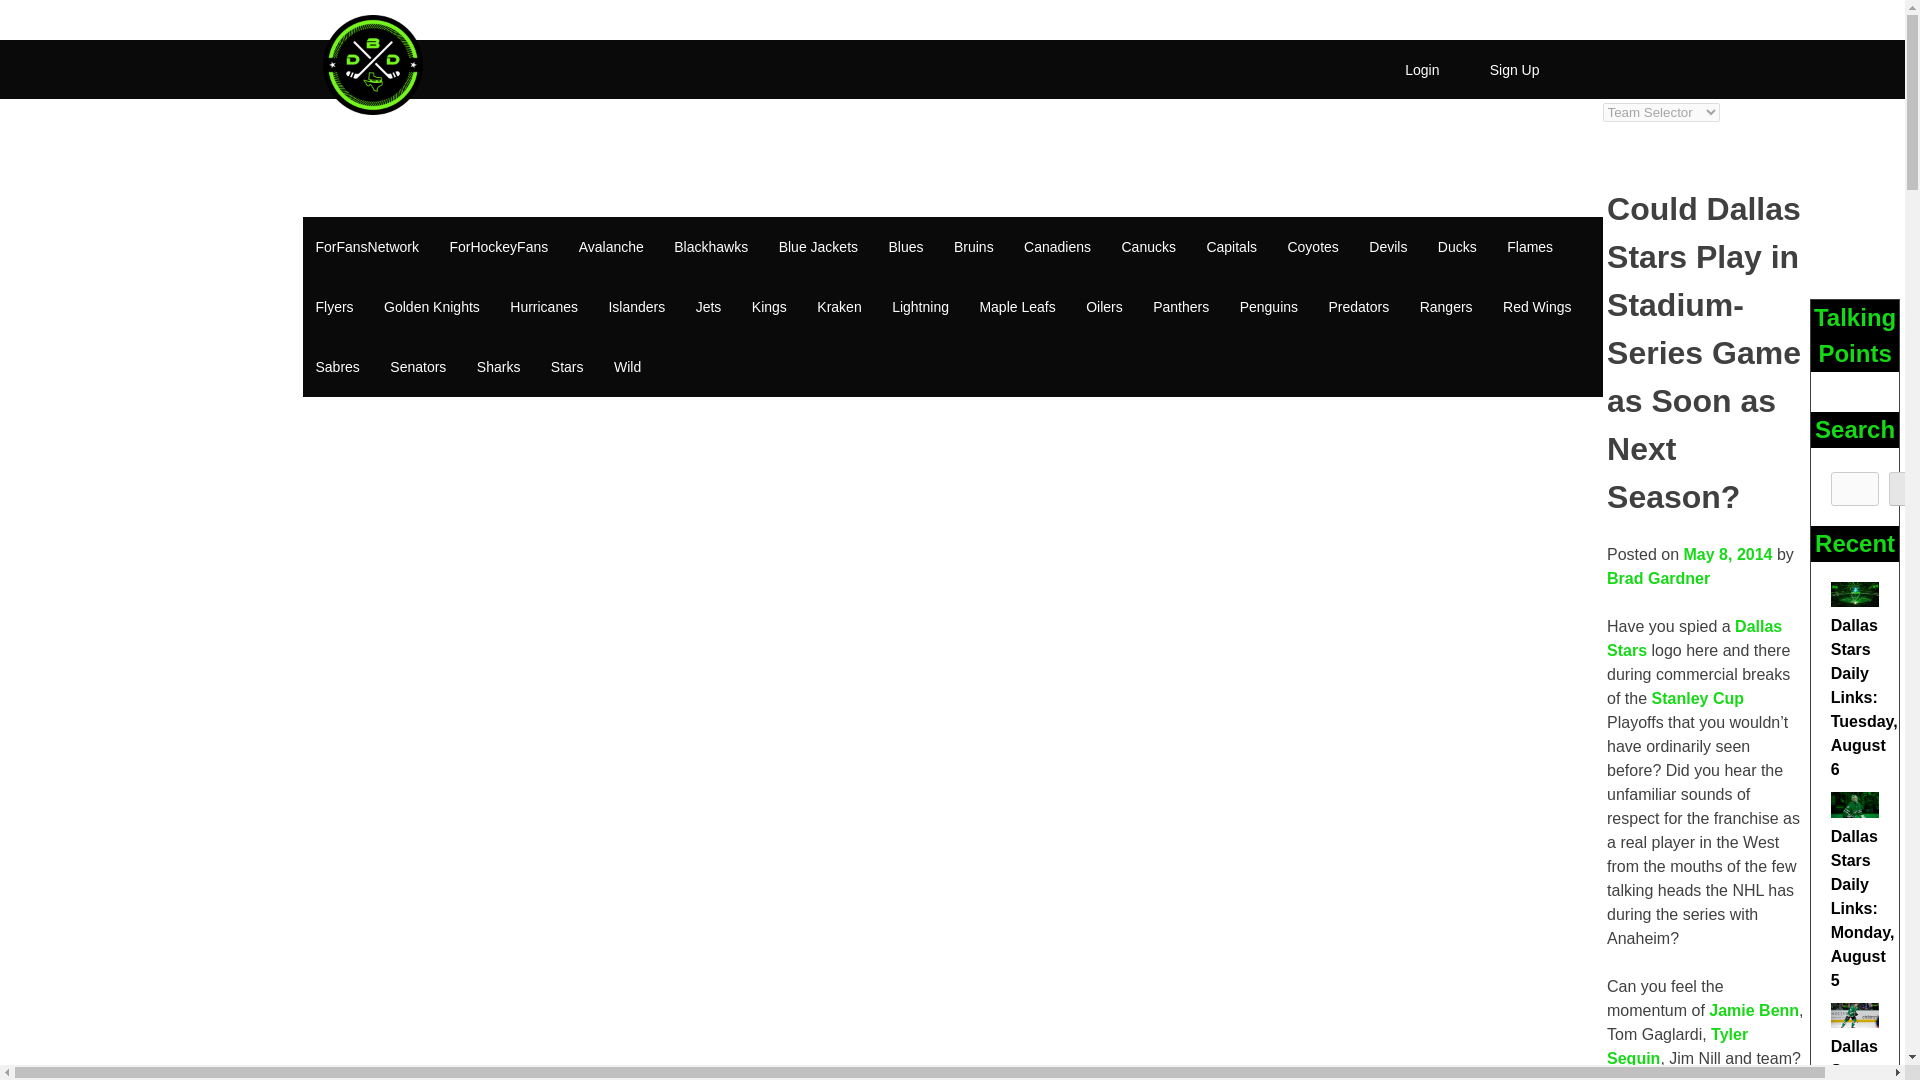  I want to click on ForFansNetwork, so click(366, 246).